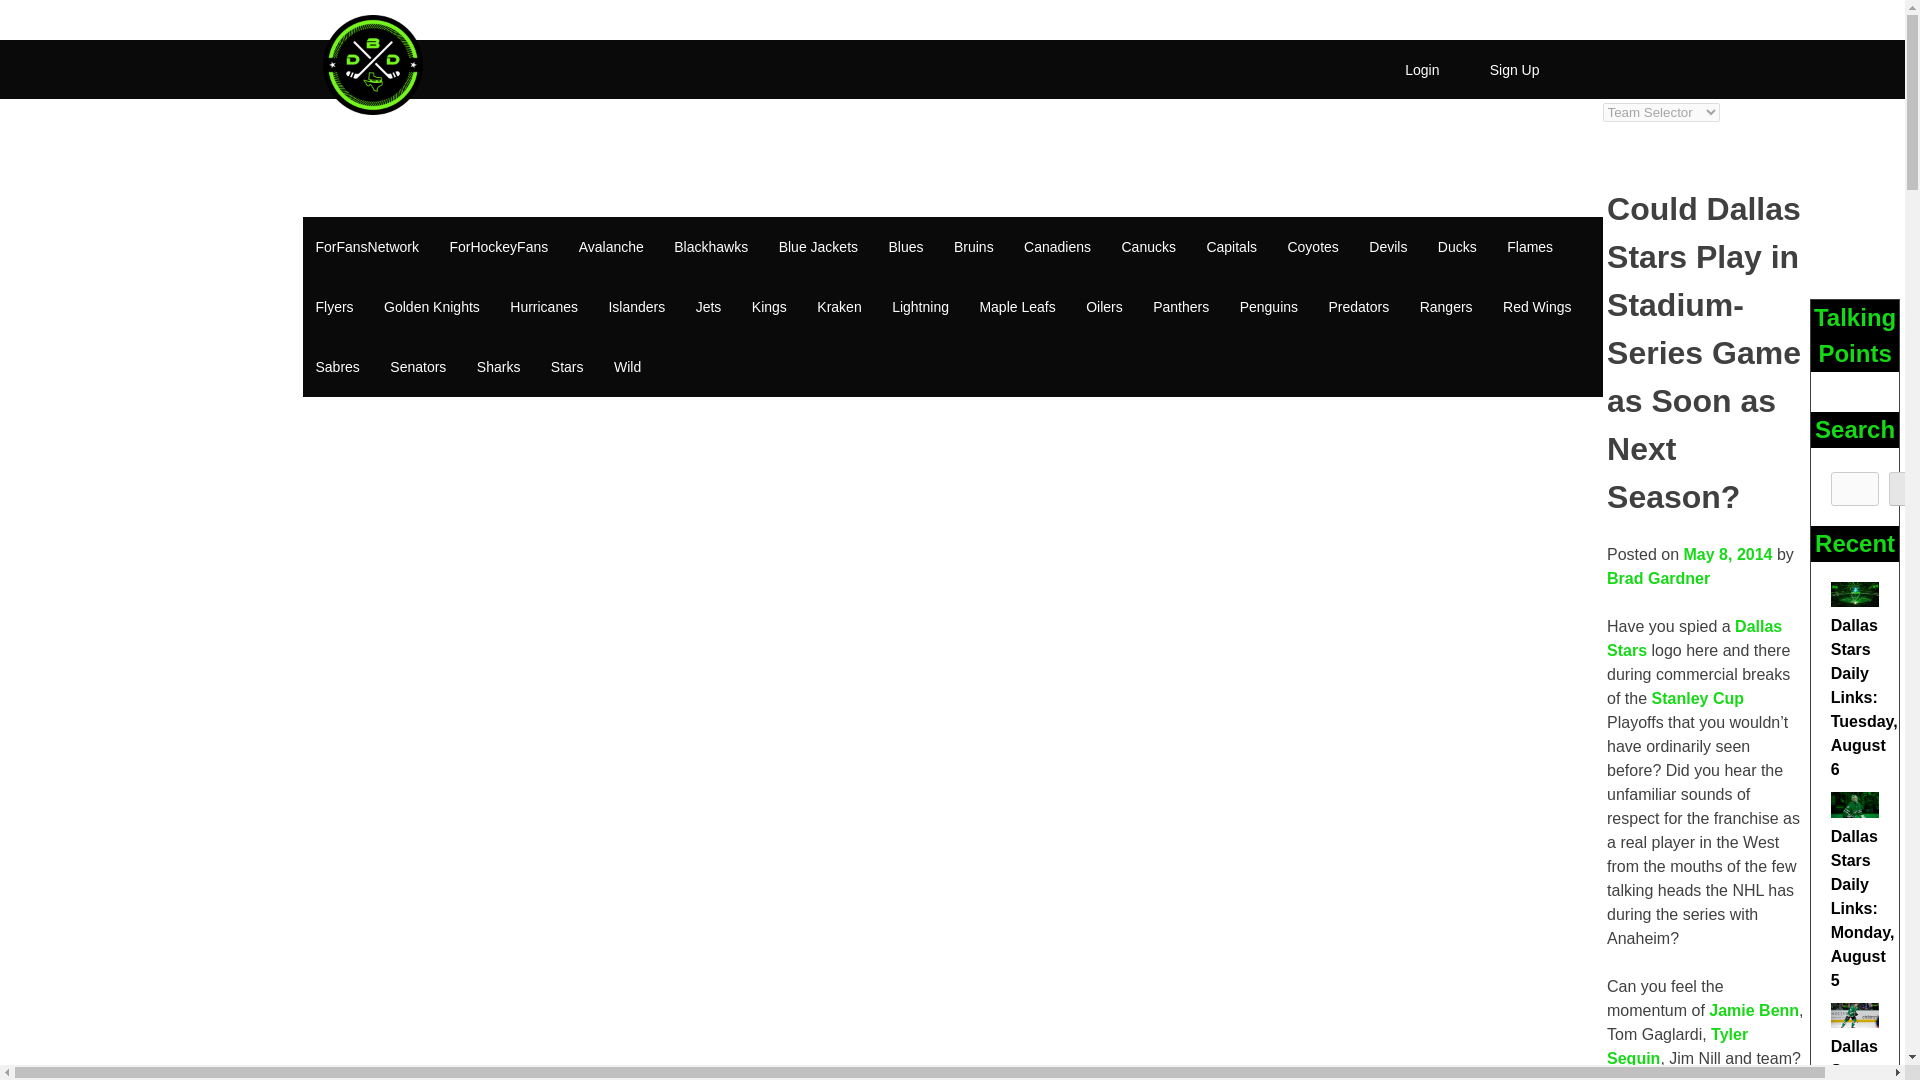  I want to click on ForFansNetwork, so click(366, 246).